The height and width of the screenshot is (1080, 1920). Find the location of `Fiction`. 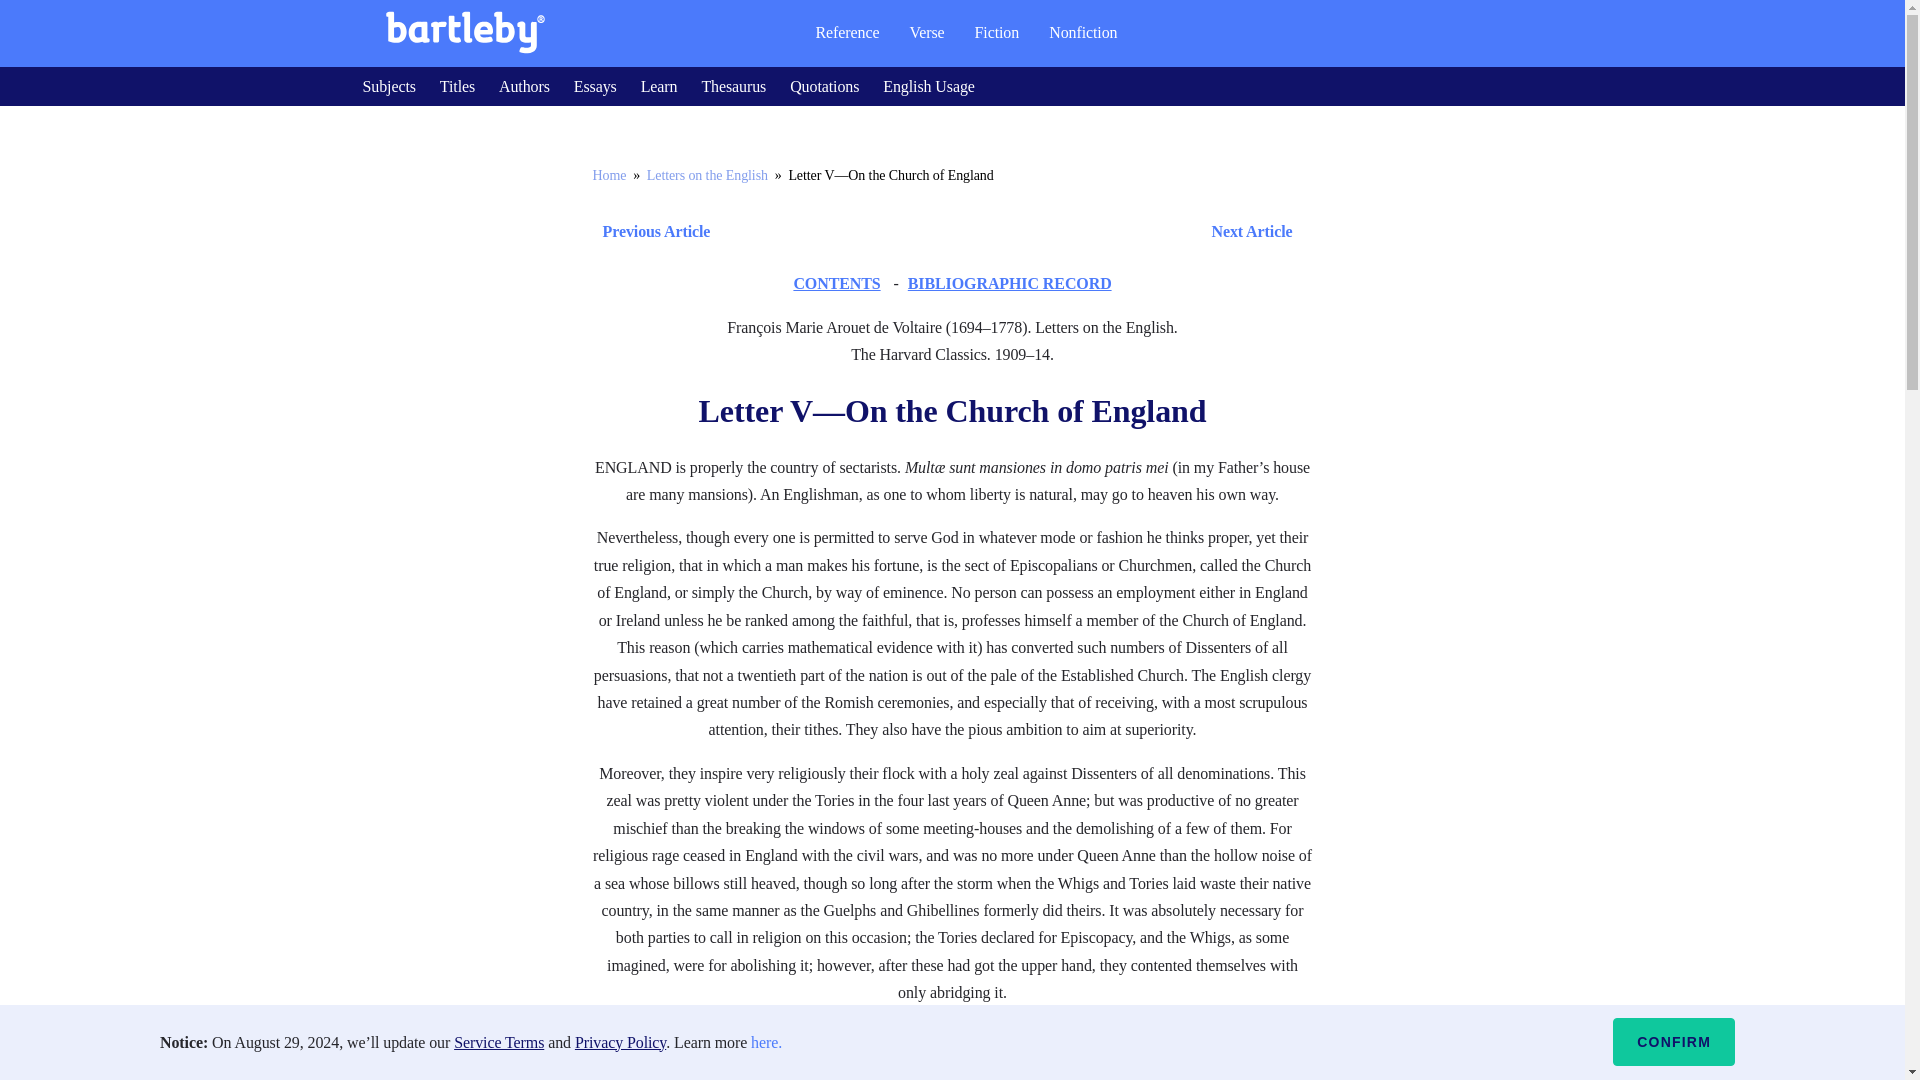

Fiction is located at coordinates (997, 32).